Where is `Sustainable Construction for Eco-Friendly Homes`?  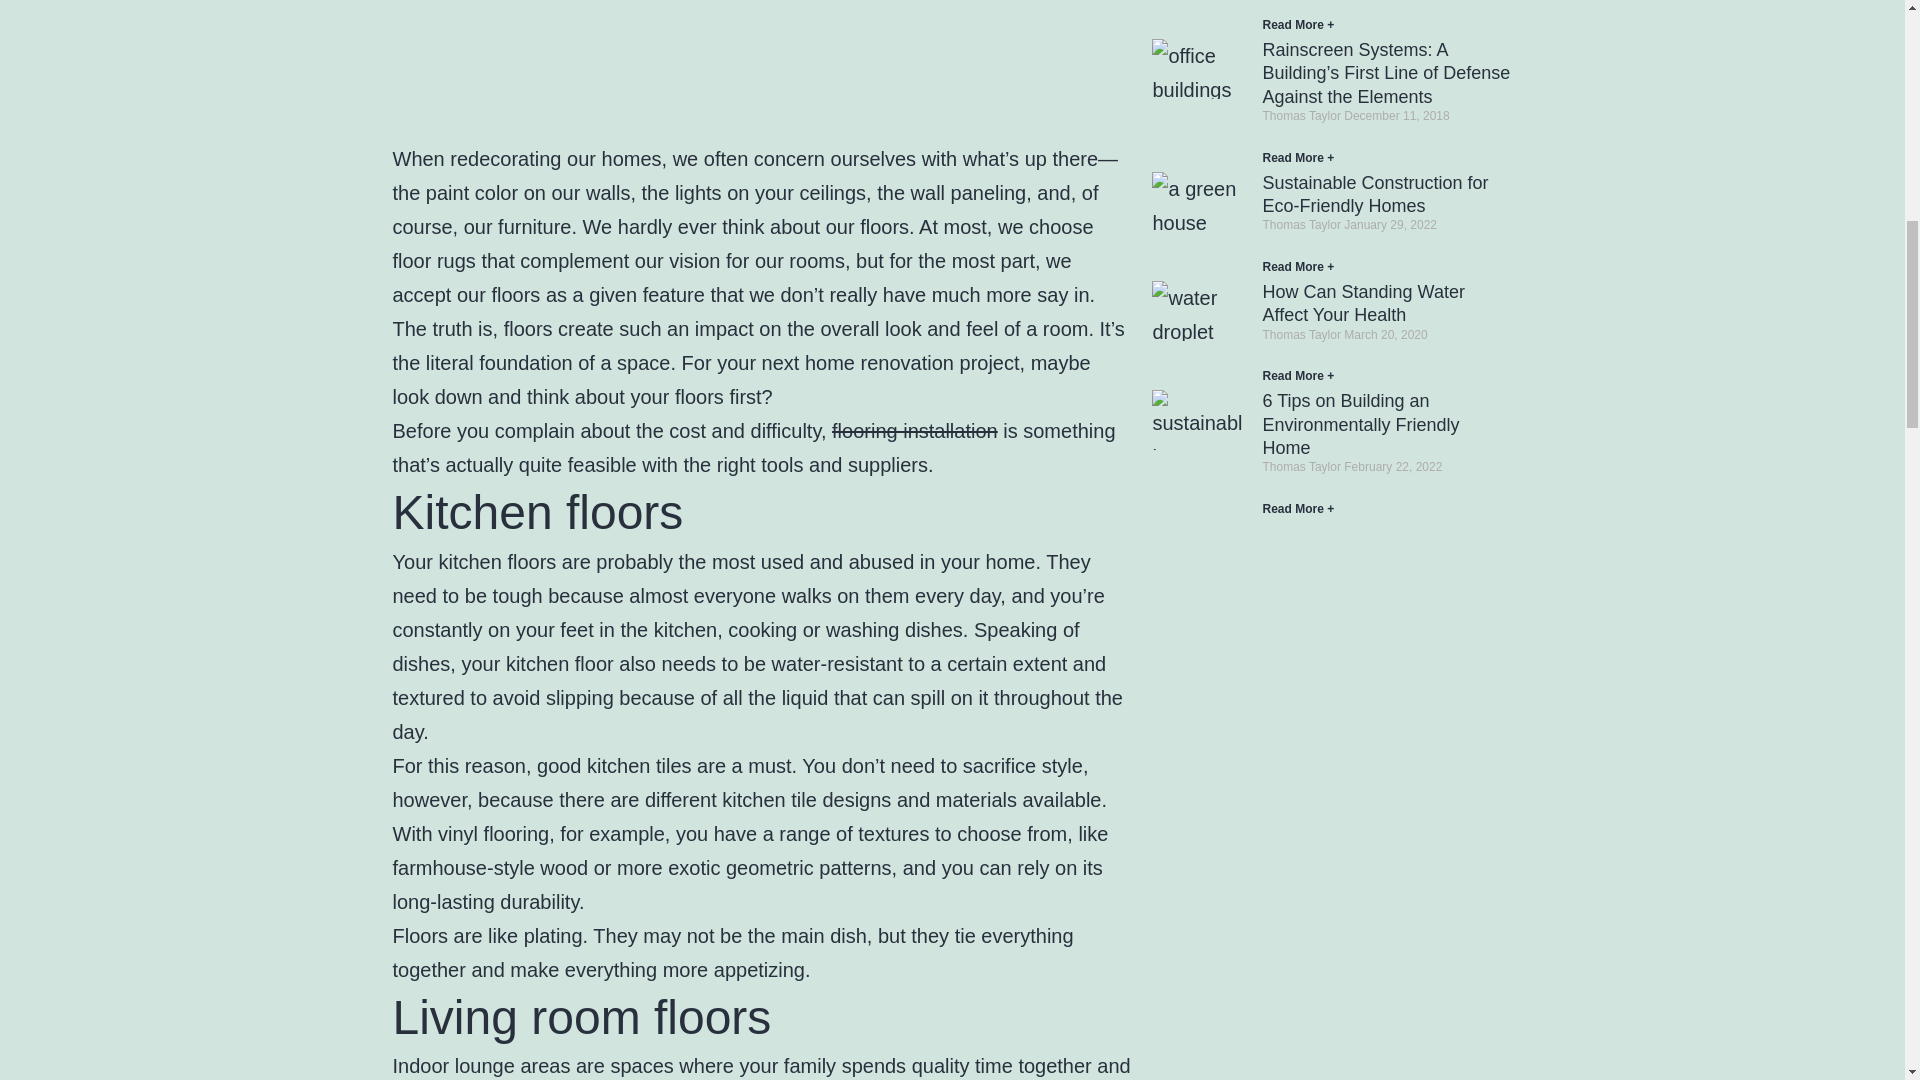
Sustainable Construction for Eco-Friendly Homes is located at coordinates (1374, 194).